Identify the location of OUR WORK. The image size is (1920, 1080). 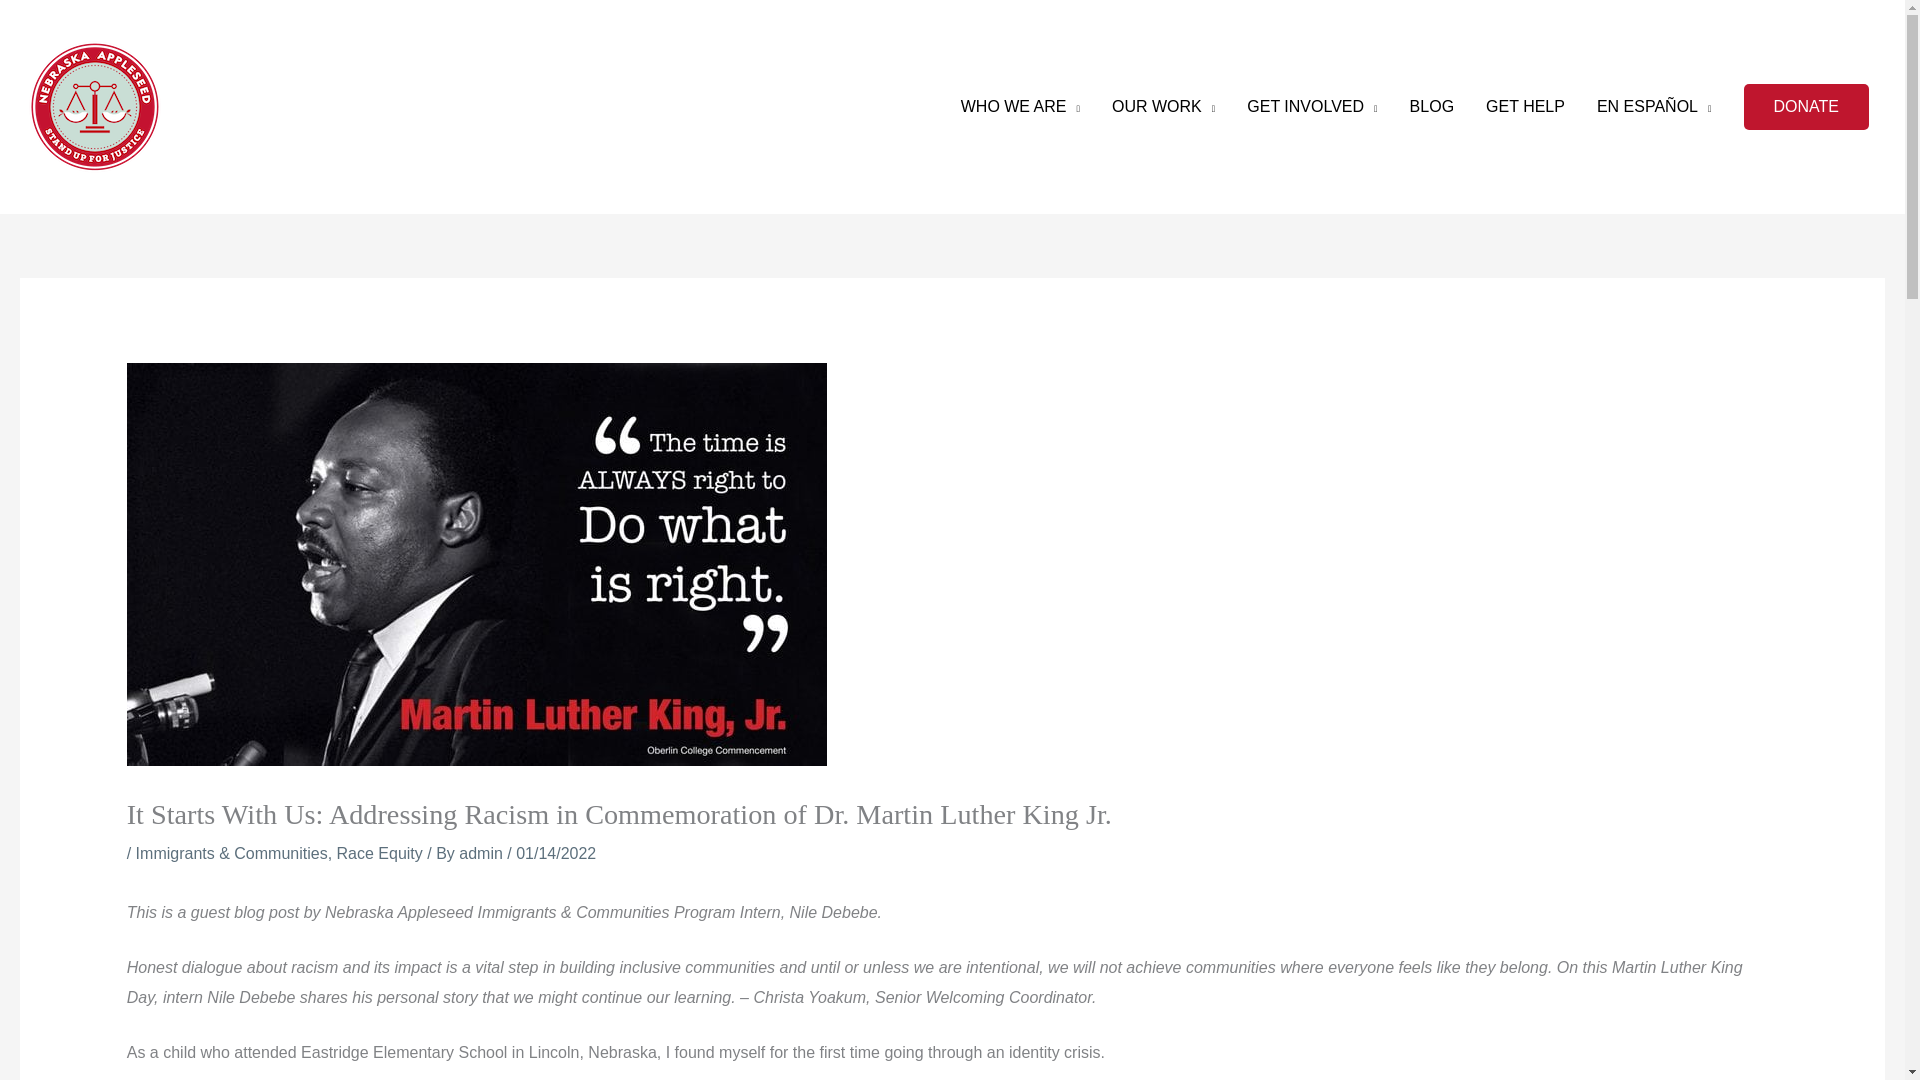
(1163, 106).